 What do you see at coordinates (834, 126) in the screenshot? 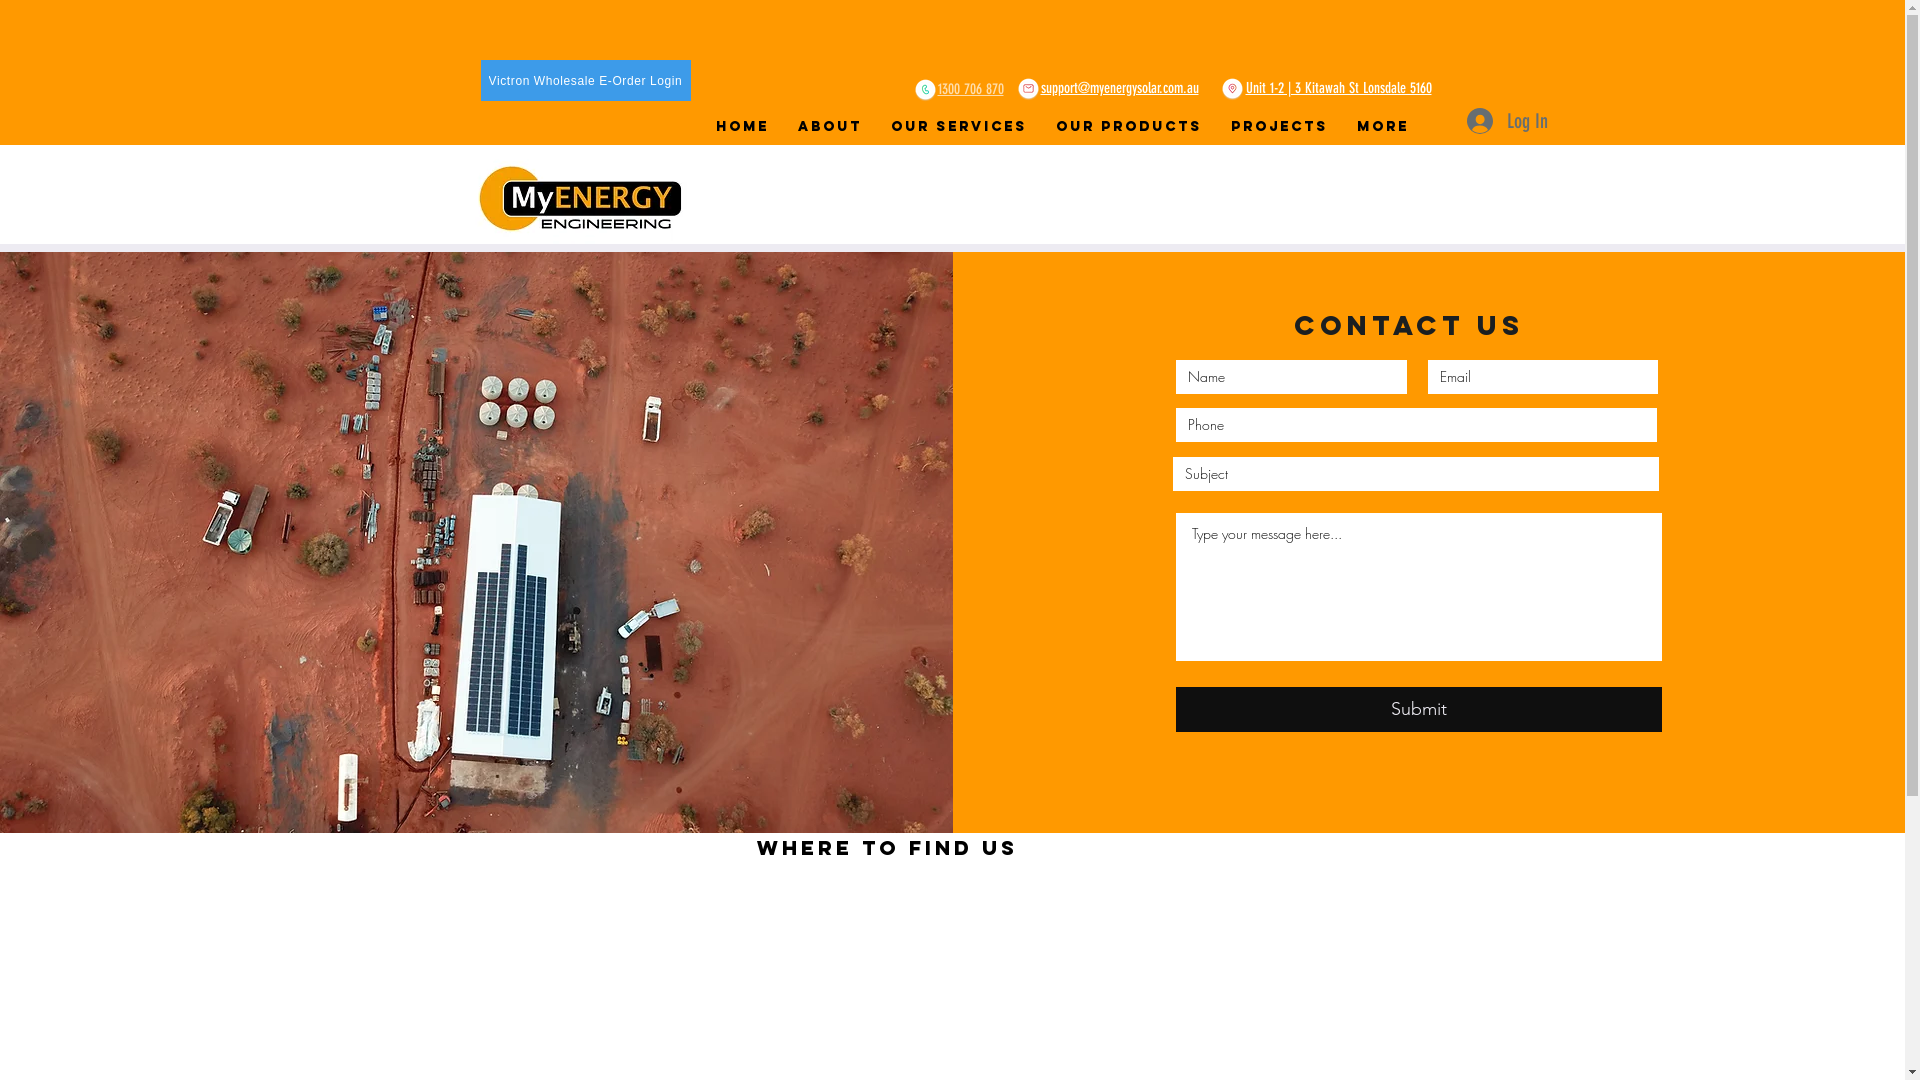
I see `ABOUT` at bounding box center [834, 126].